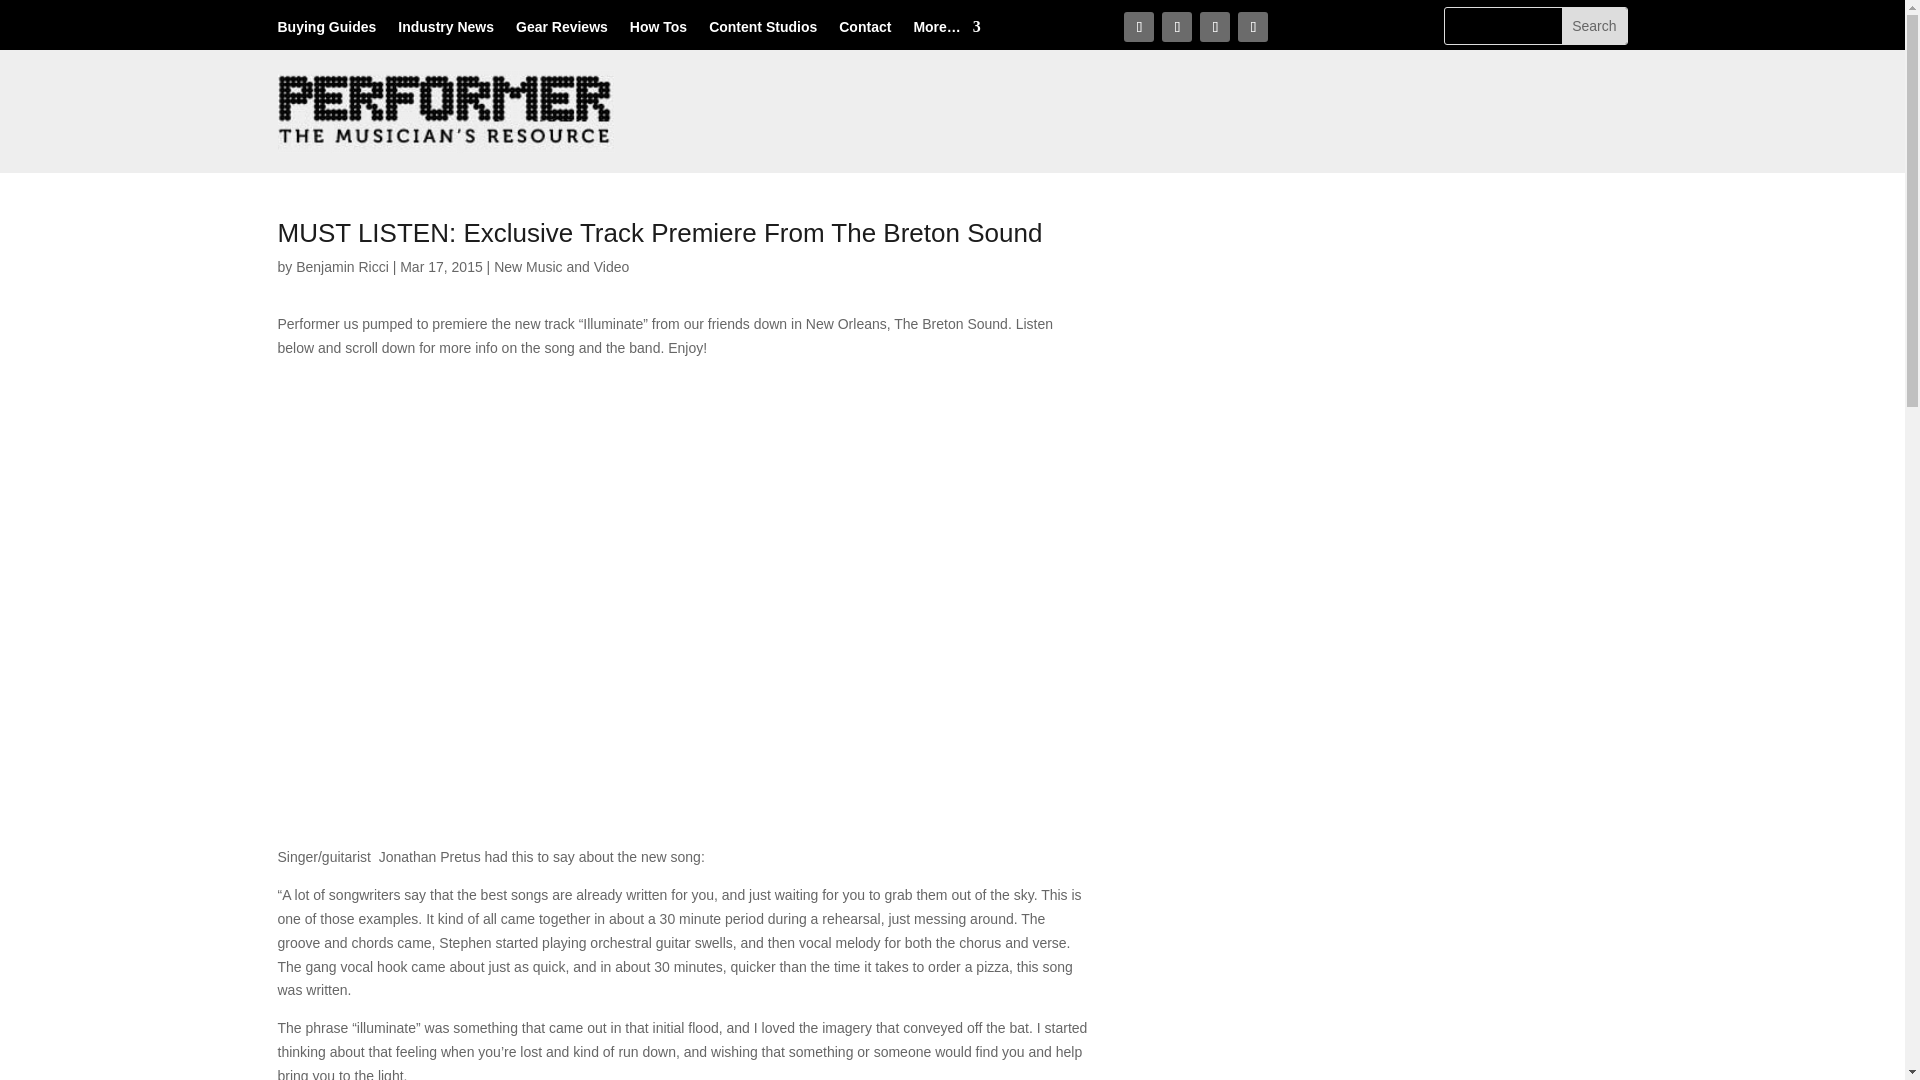  Describe the element at coordinates (1252, 26) in the screenshot. I see `Follow on Youtube` at that location.